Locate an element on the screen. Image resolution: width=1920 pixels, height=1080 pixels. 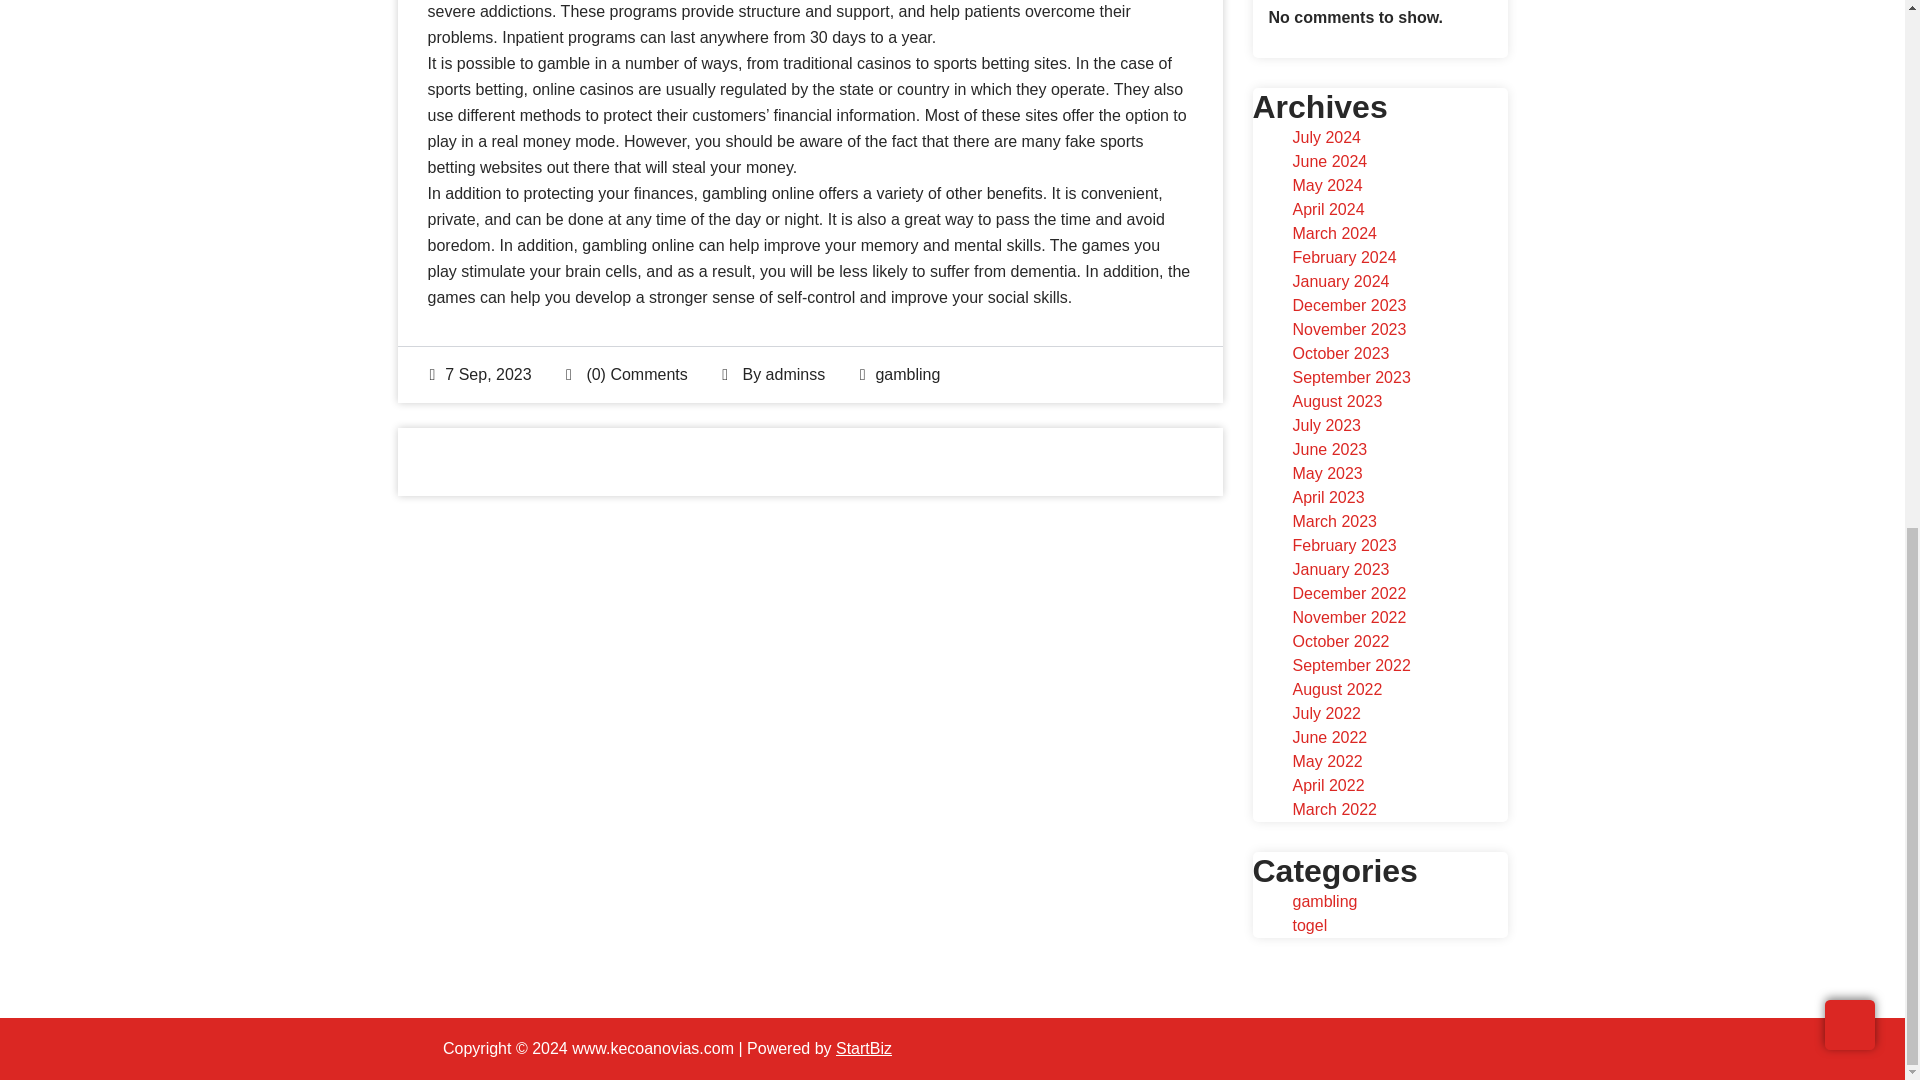
May 2024 is located at coordinates (1326, 186).